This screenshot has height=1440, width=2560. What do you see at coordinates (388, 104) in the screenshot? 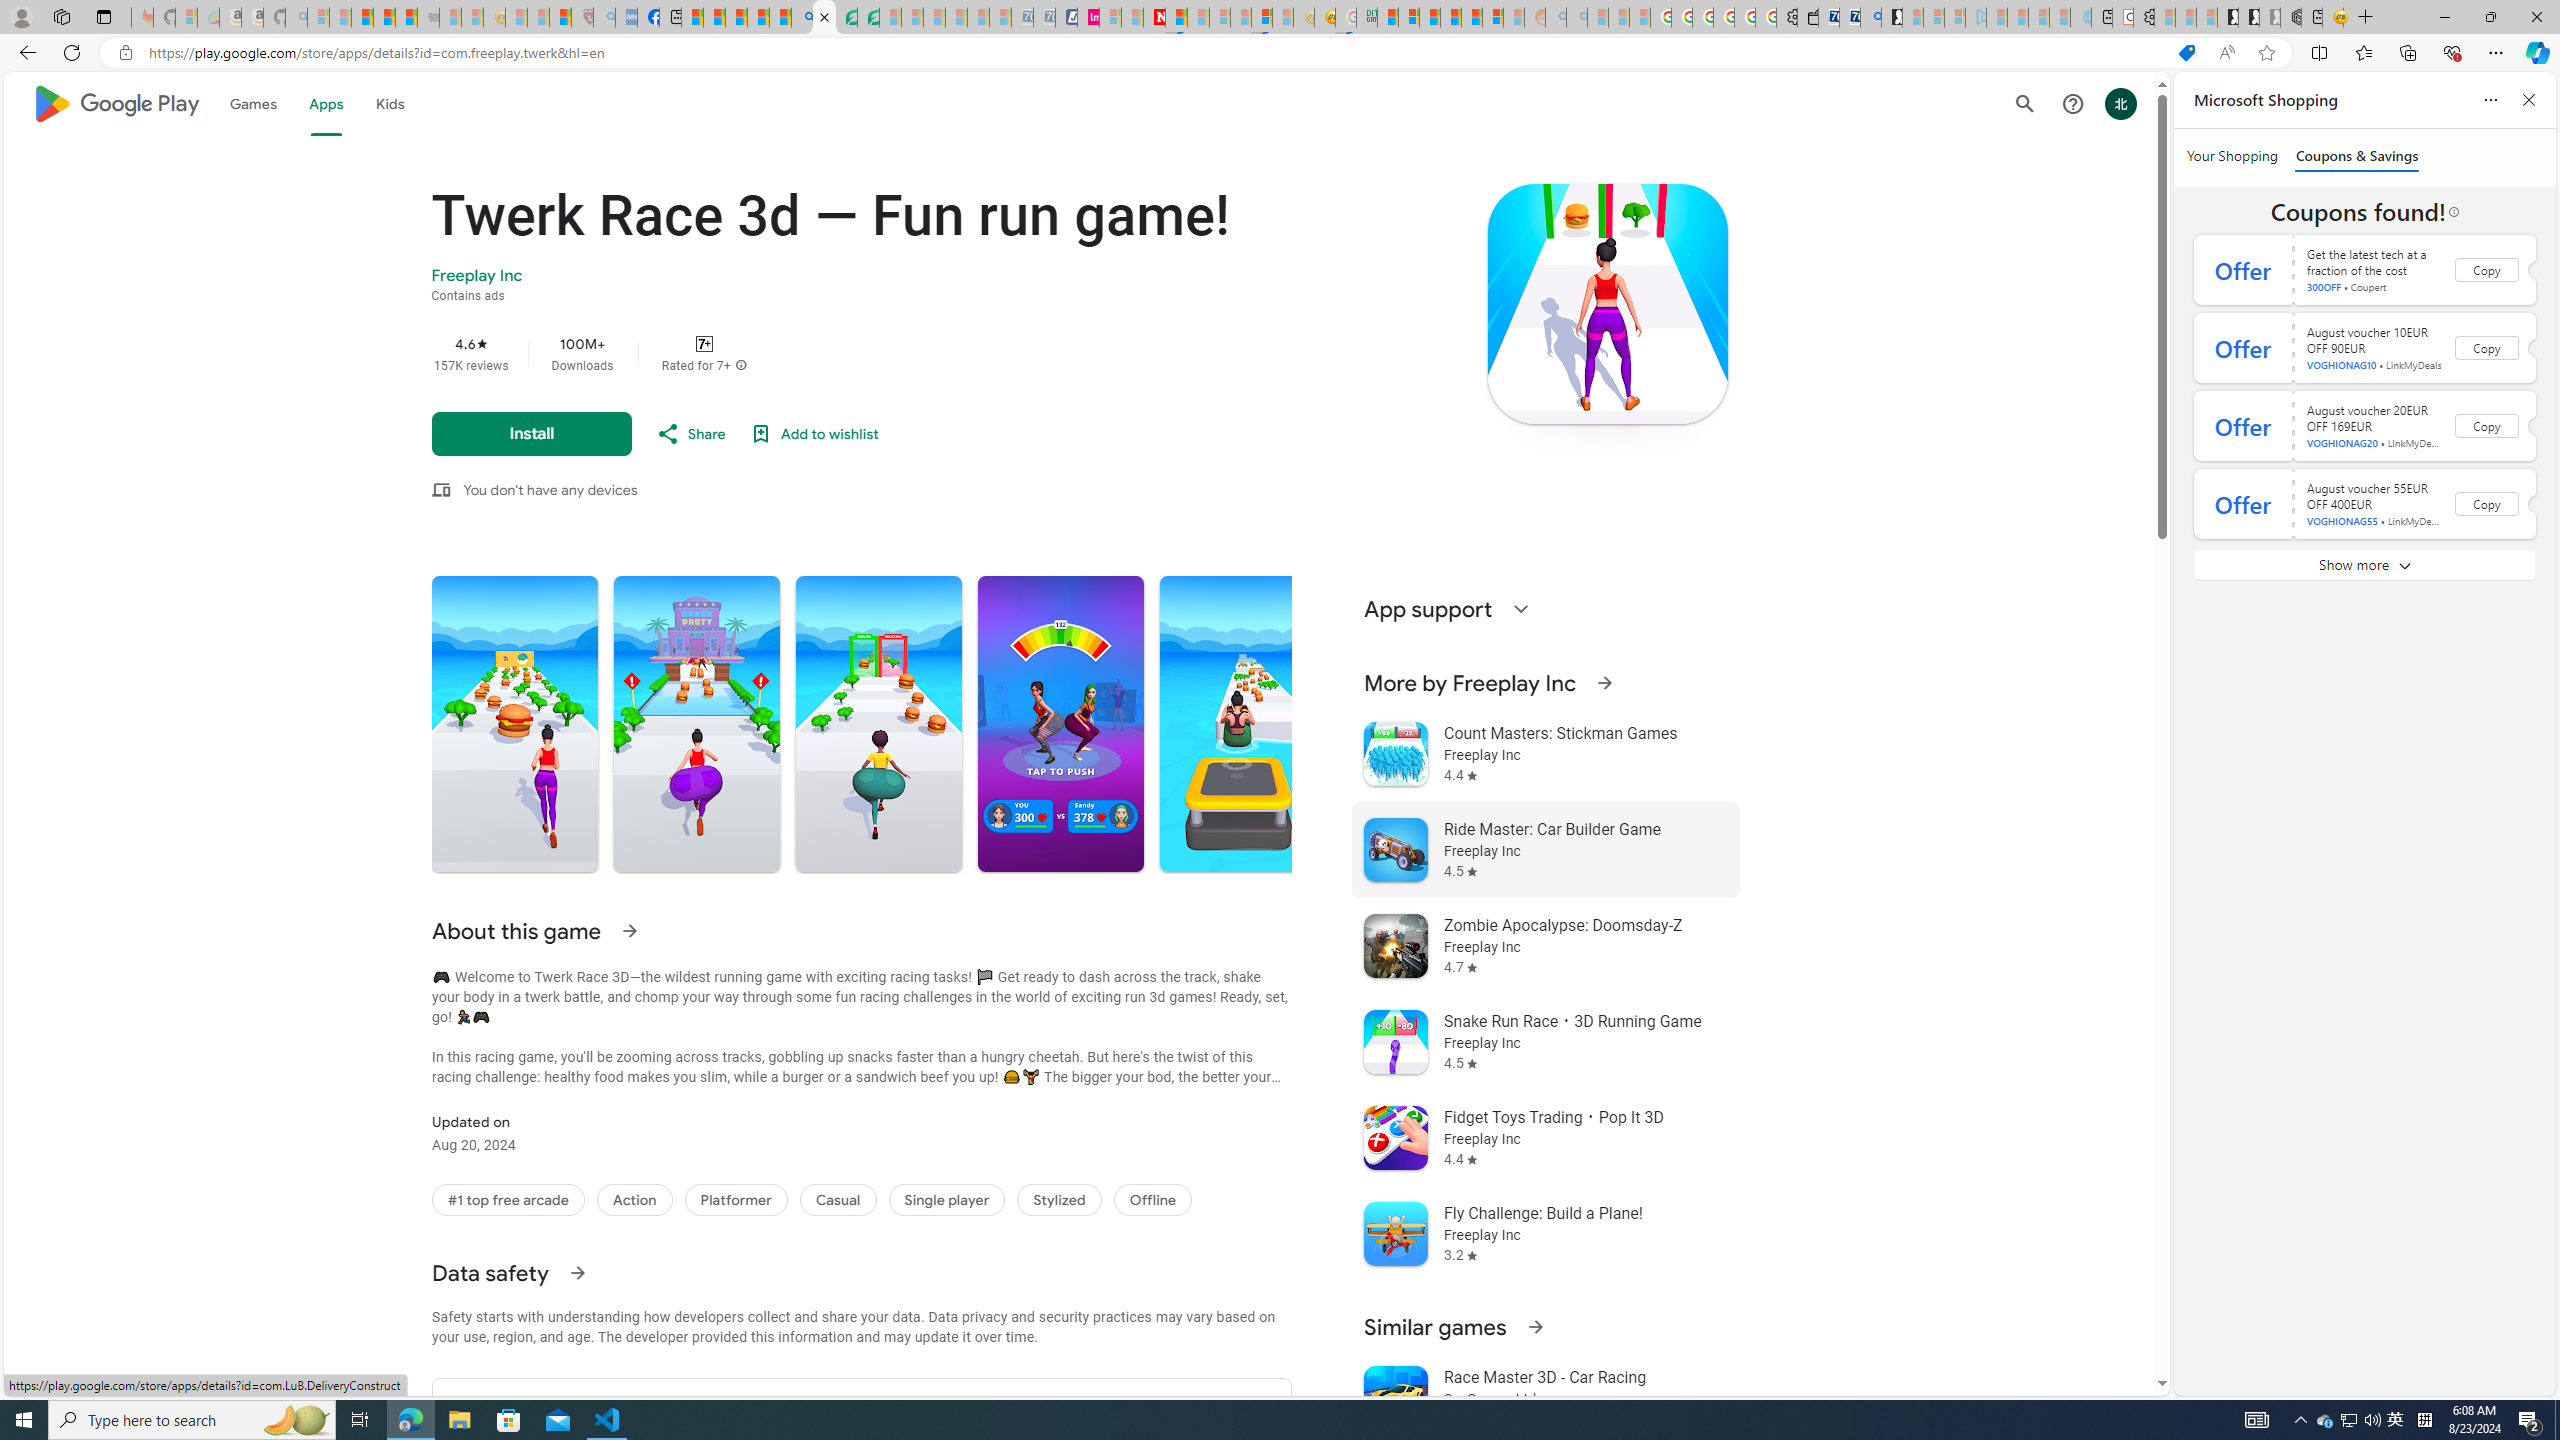
I see `Kids` at bounding box center [388, 104].